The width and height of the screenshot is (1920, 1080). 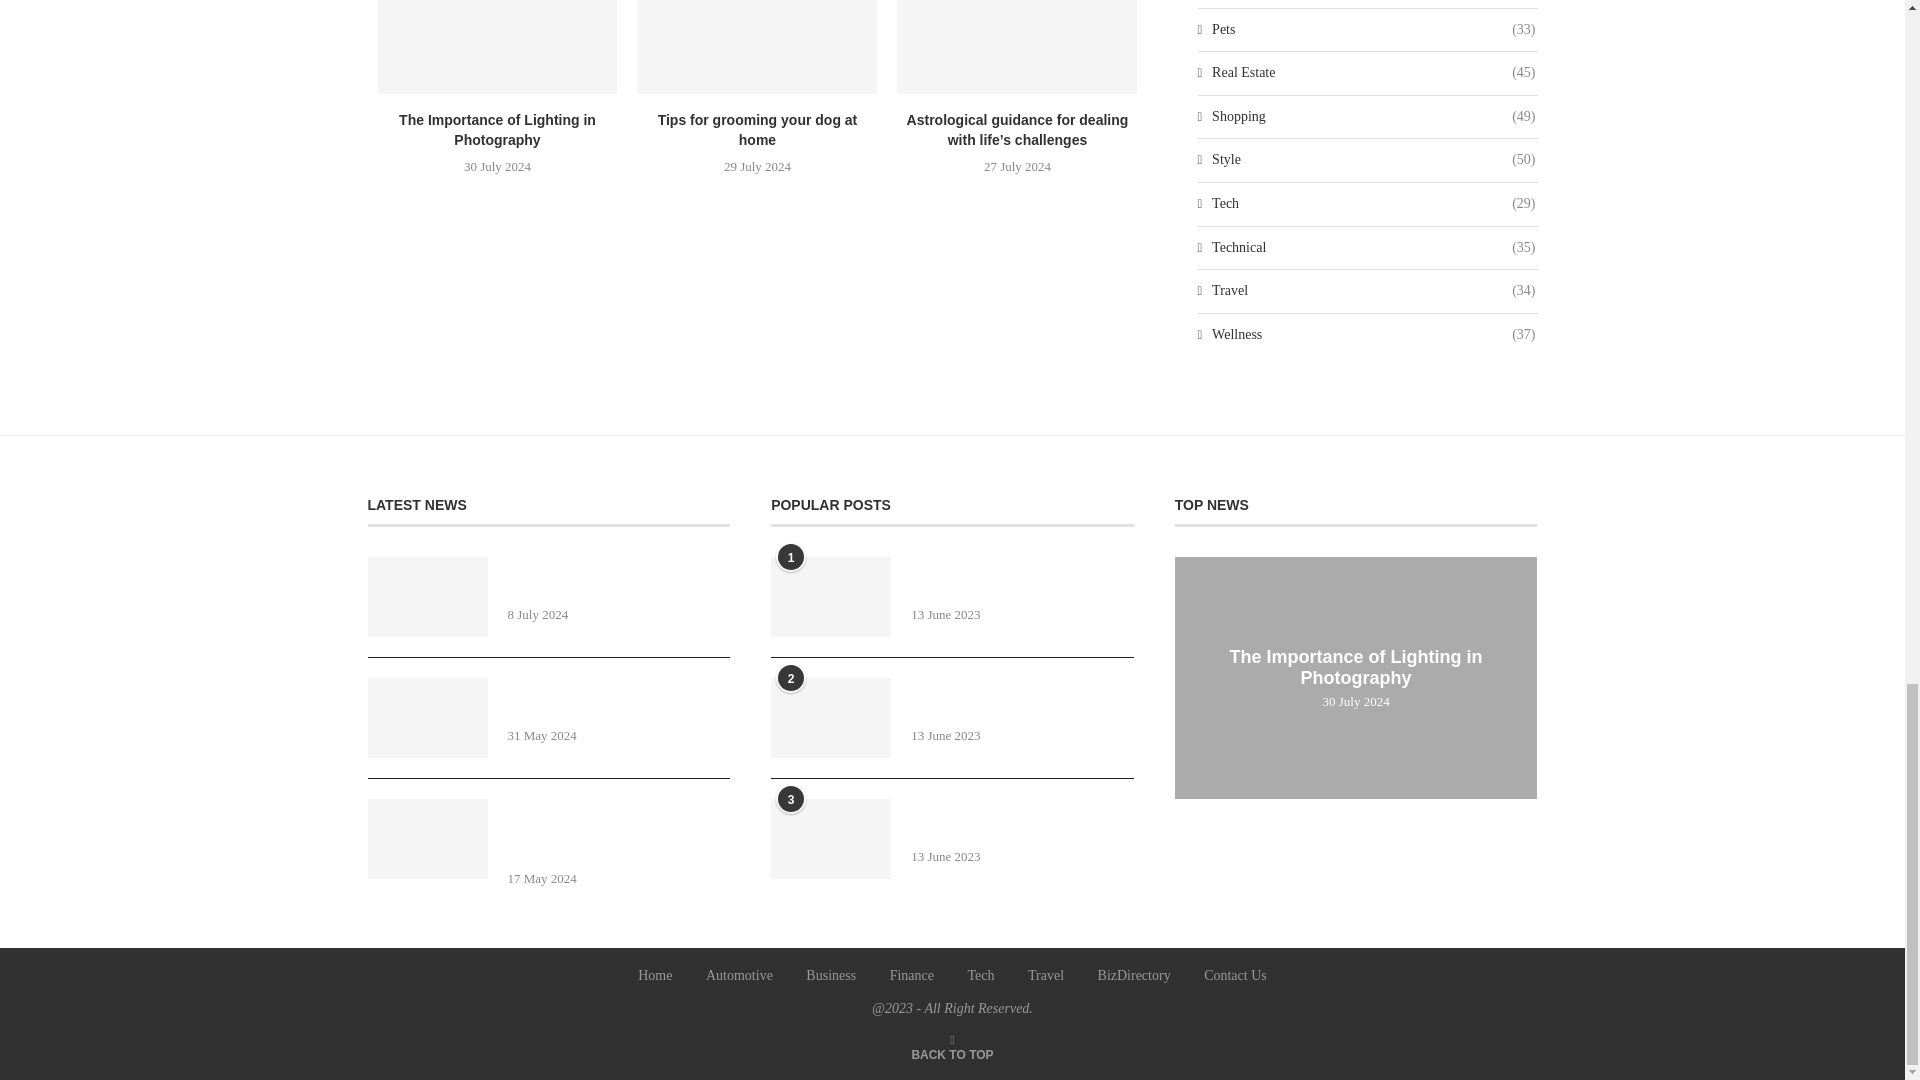 What do you see at coordinates (498, 46) in the screenshot?
I see `The Importance of Lighting in Photography` at bounding box center [498, 46].